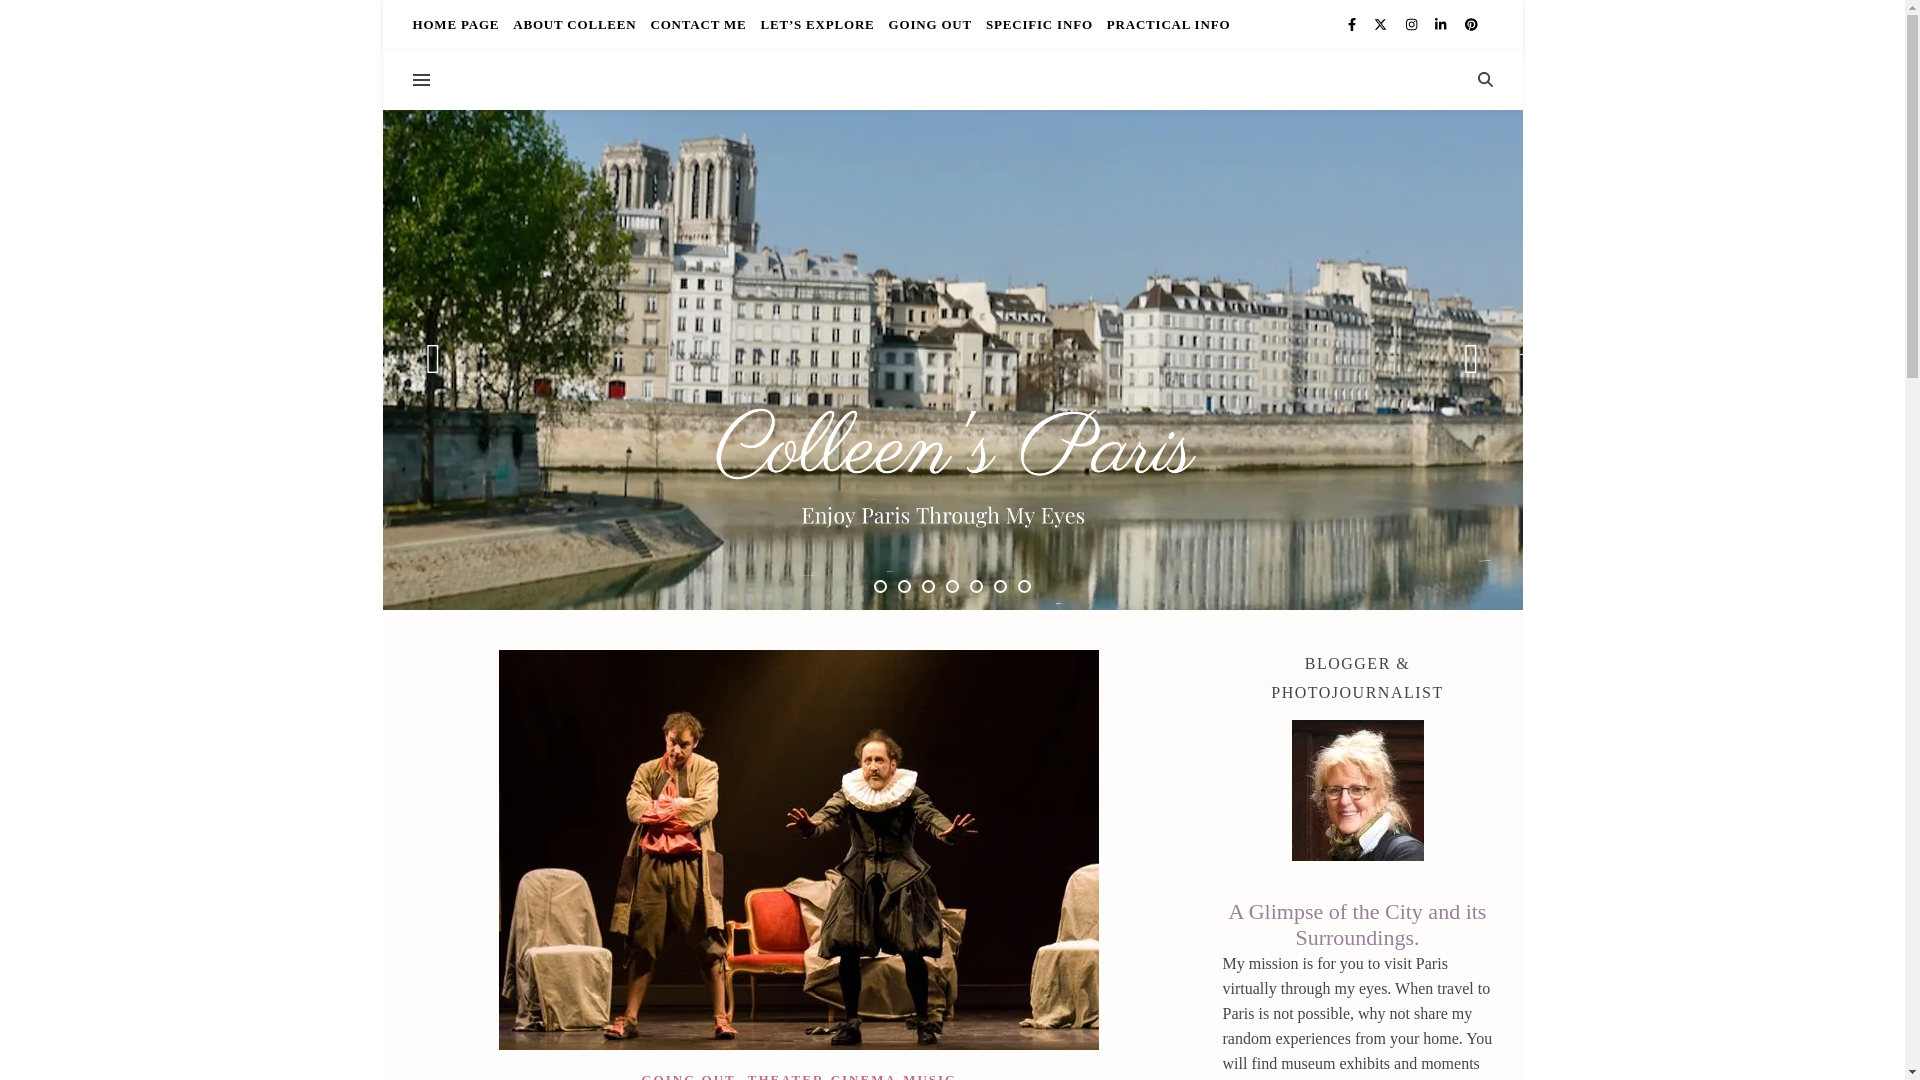 The height and width of the screenshot is (1080, 1920). Describe the element at coordinates (1166, 24) in the screenshot. I see `PRACTICAL INFO` at that location.